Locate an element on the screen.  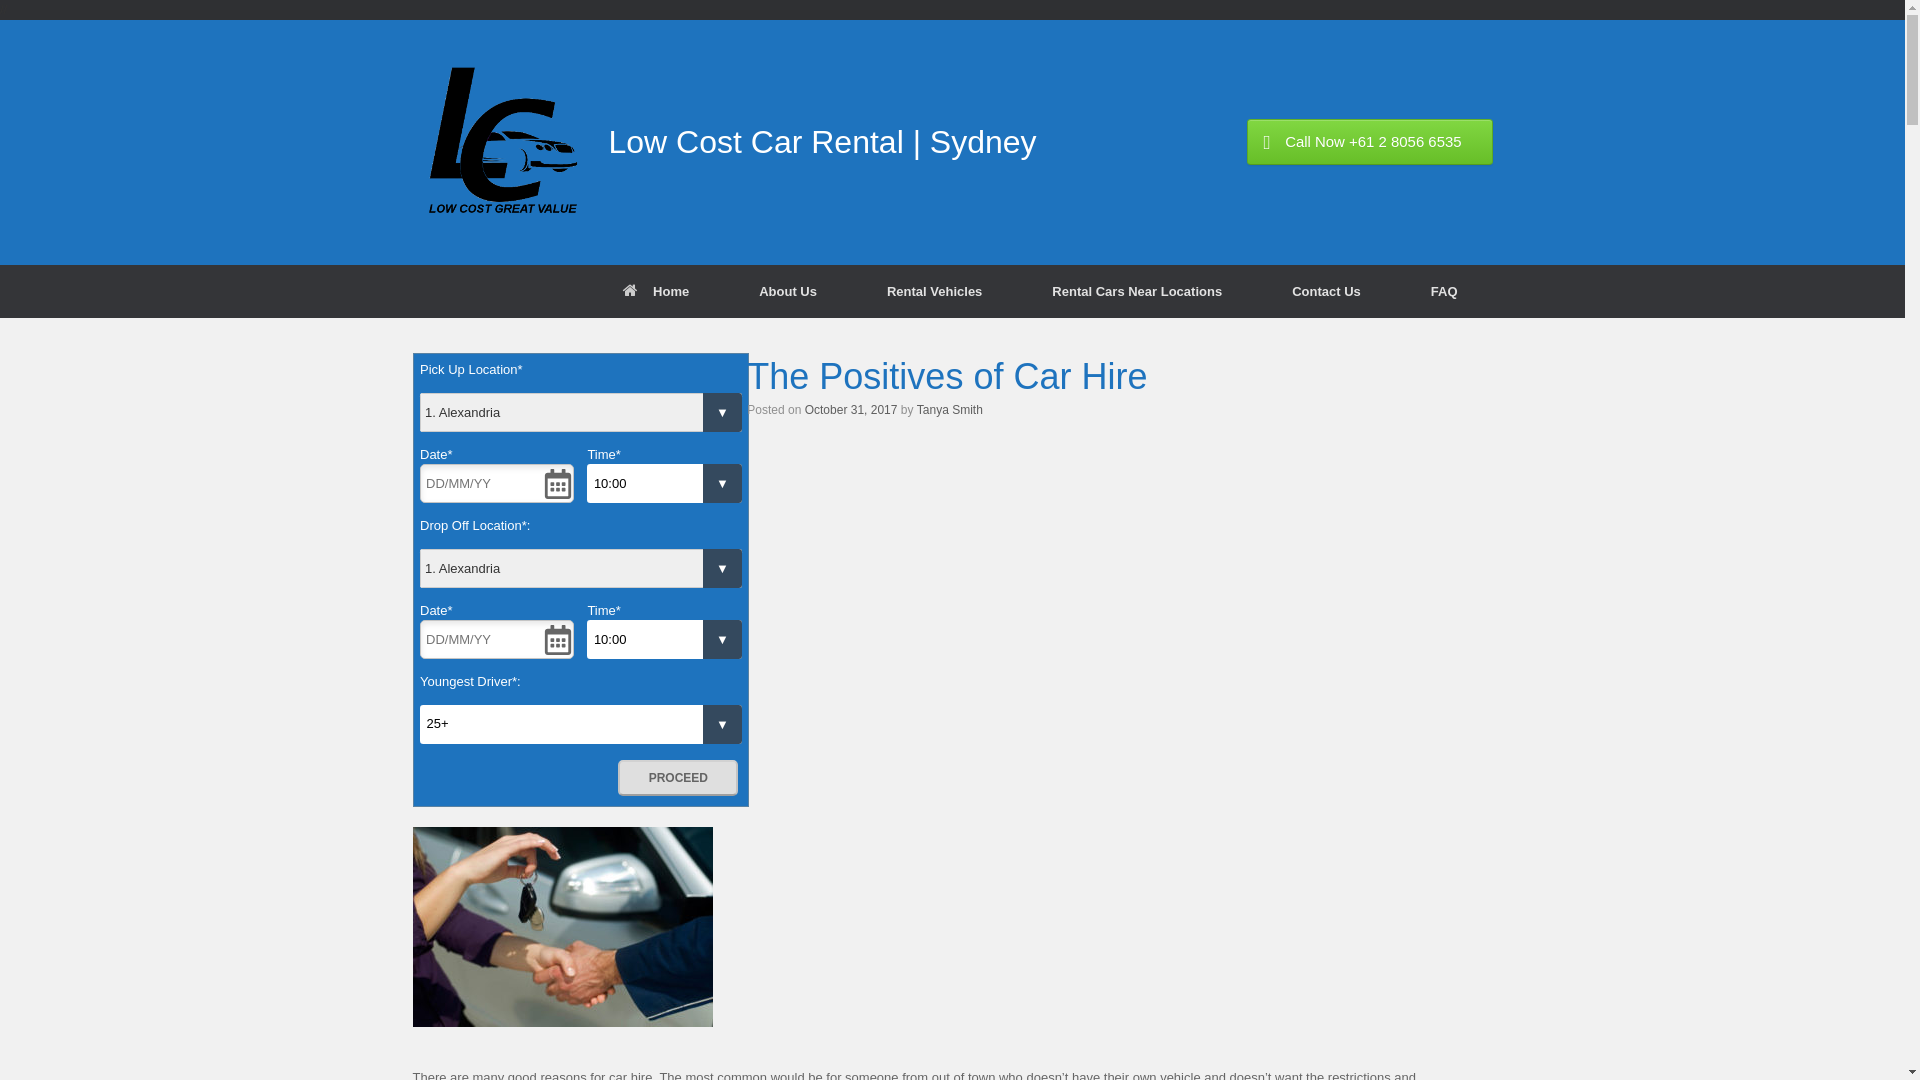
Call Now +61 2 8056 6535 is located at coordinates (1370, 142).